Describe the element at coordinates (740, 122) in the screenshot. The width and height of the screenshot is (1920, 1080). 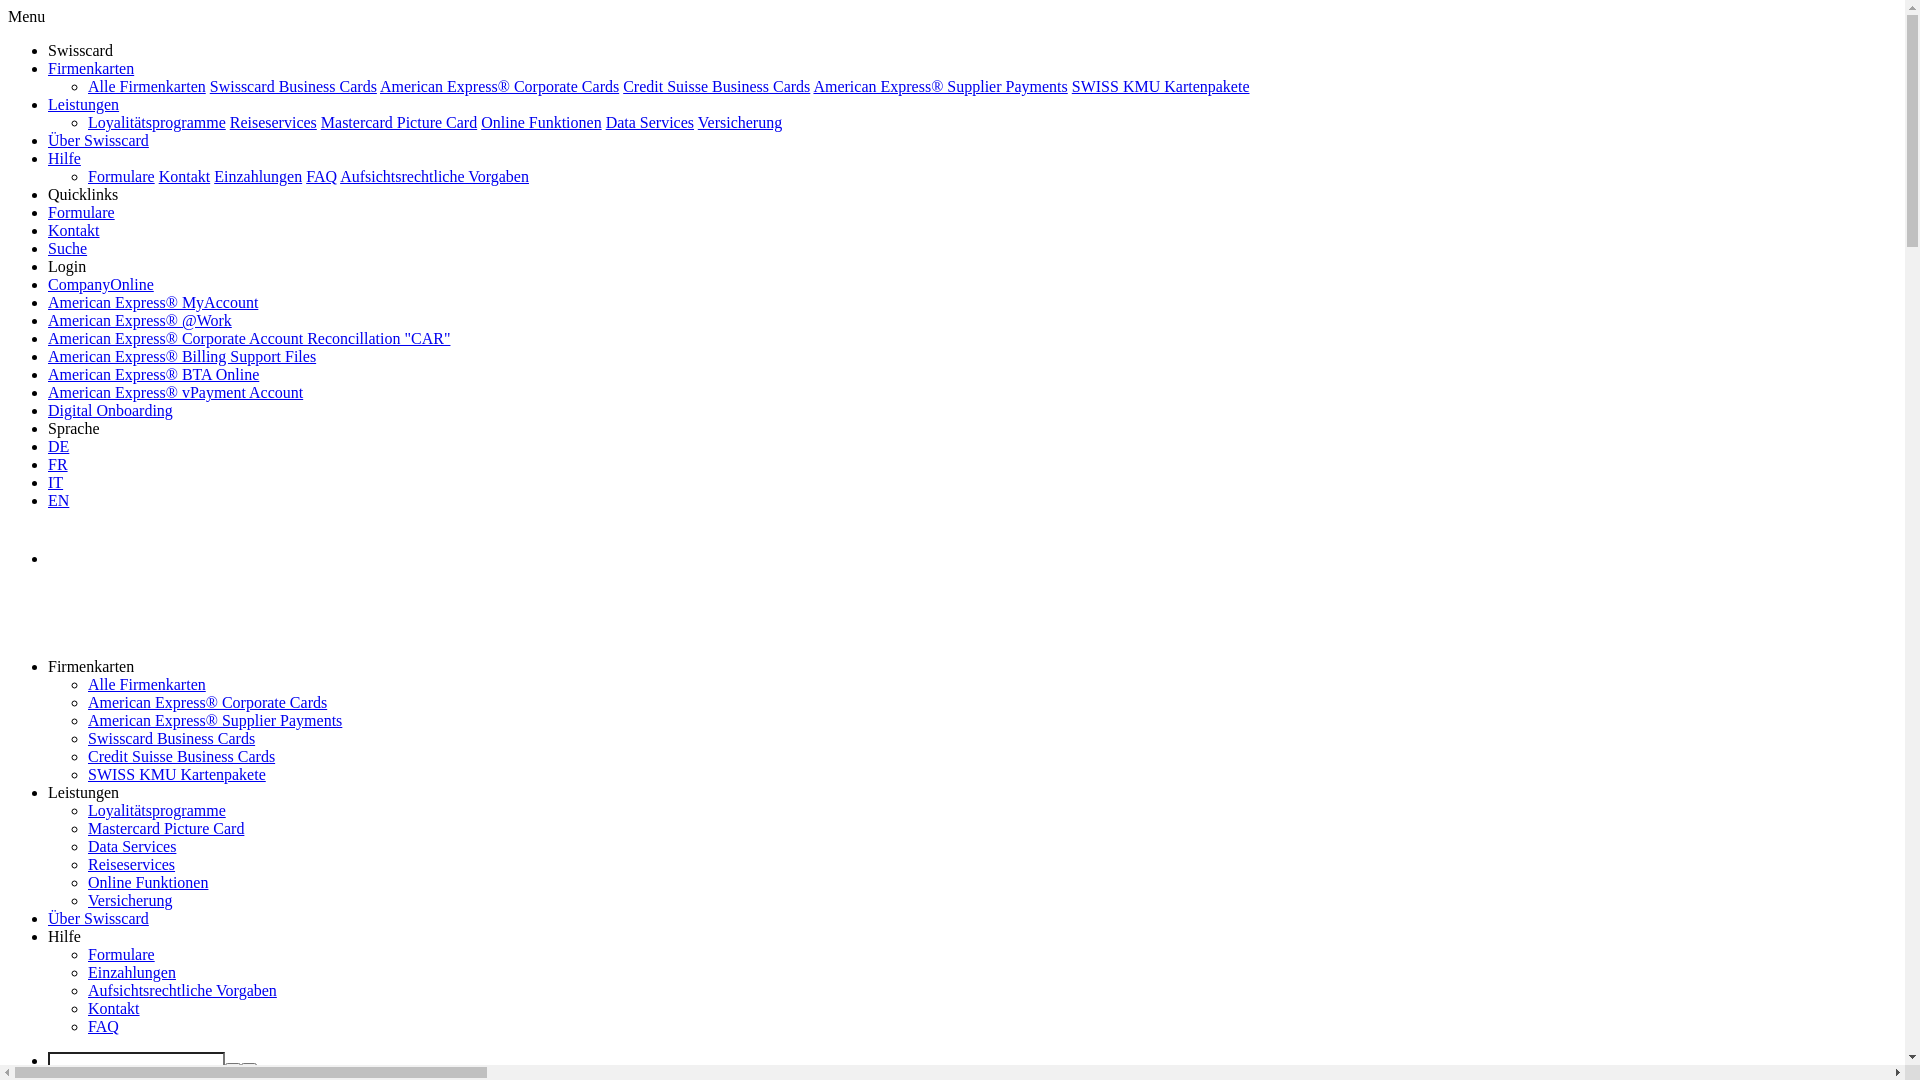
I see `Versicherung` at that location.